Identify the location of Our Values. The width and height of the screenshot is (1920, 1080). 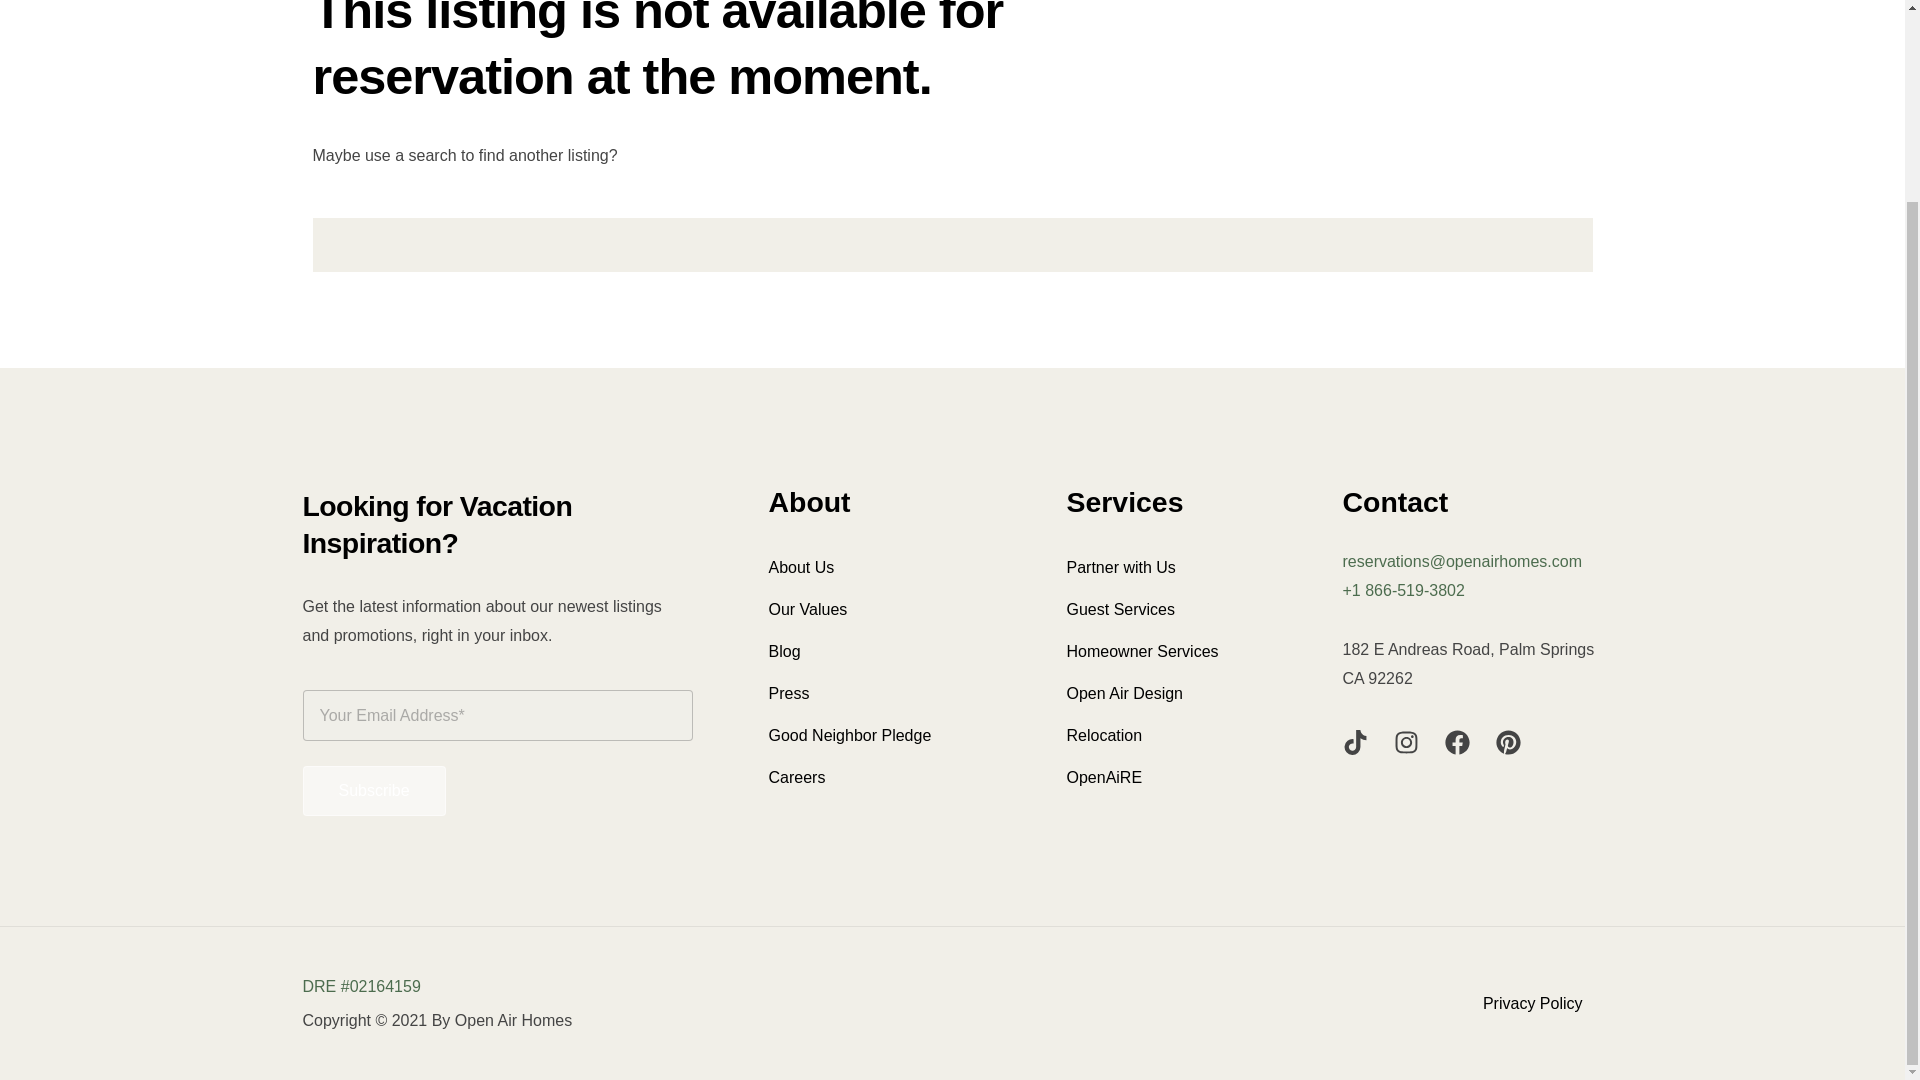
(892, 609).